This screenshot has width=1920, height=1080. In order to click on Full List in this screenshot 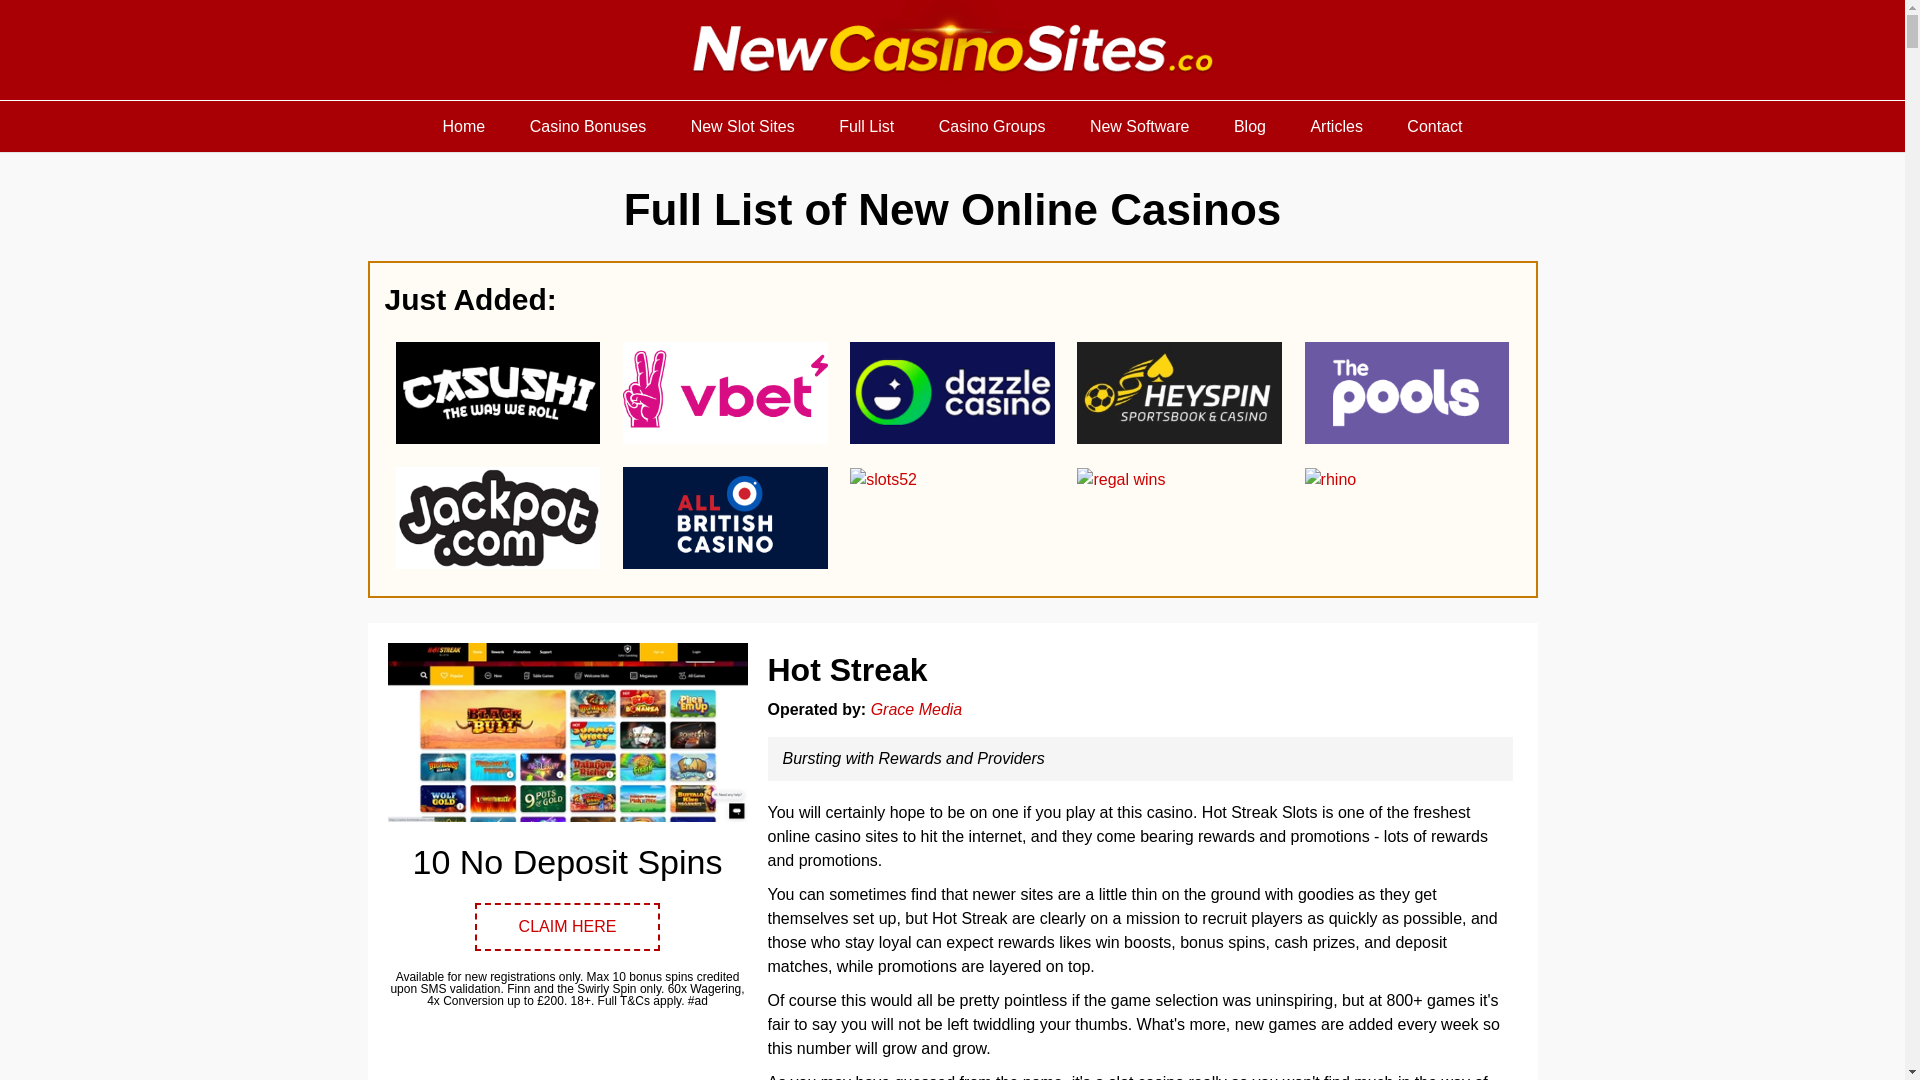, I will do `click(866, 126)`.